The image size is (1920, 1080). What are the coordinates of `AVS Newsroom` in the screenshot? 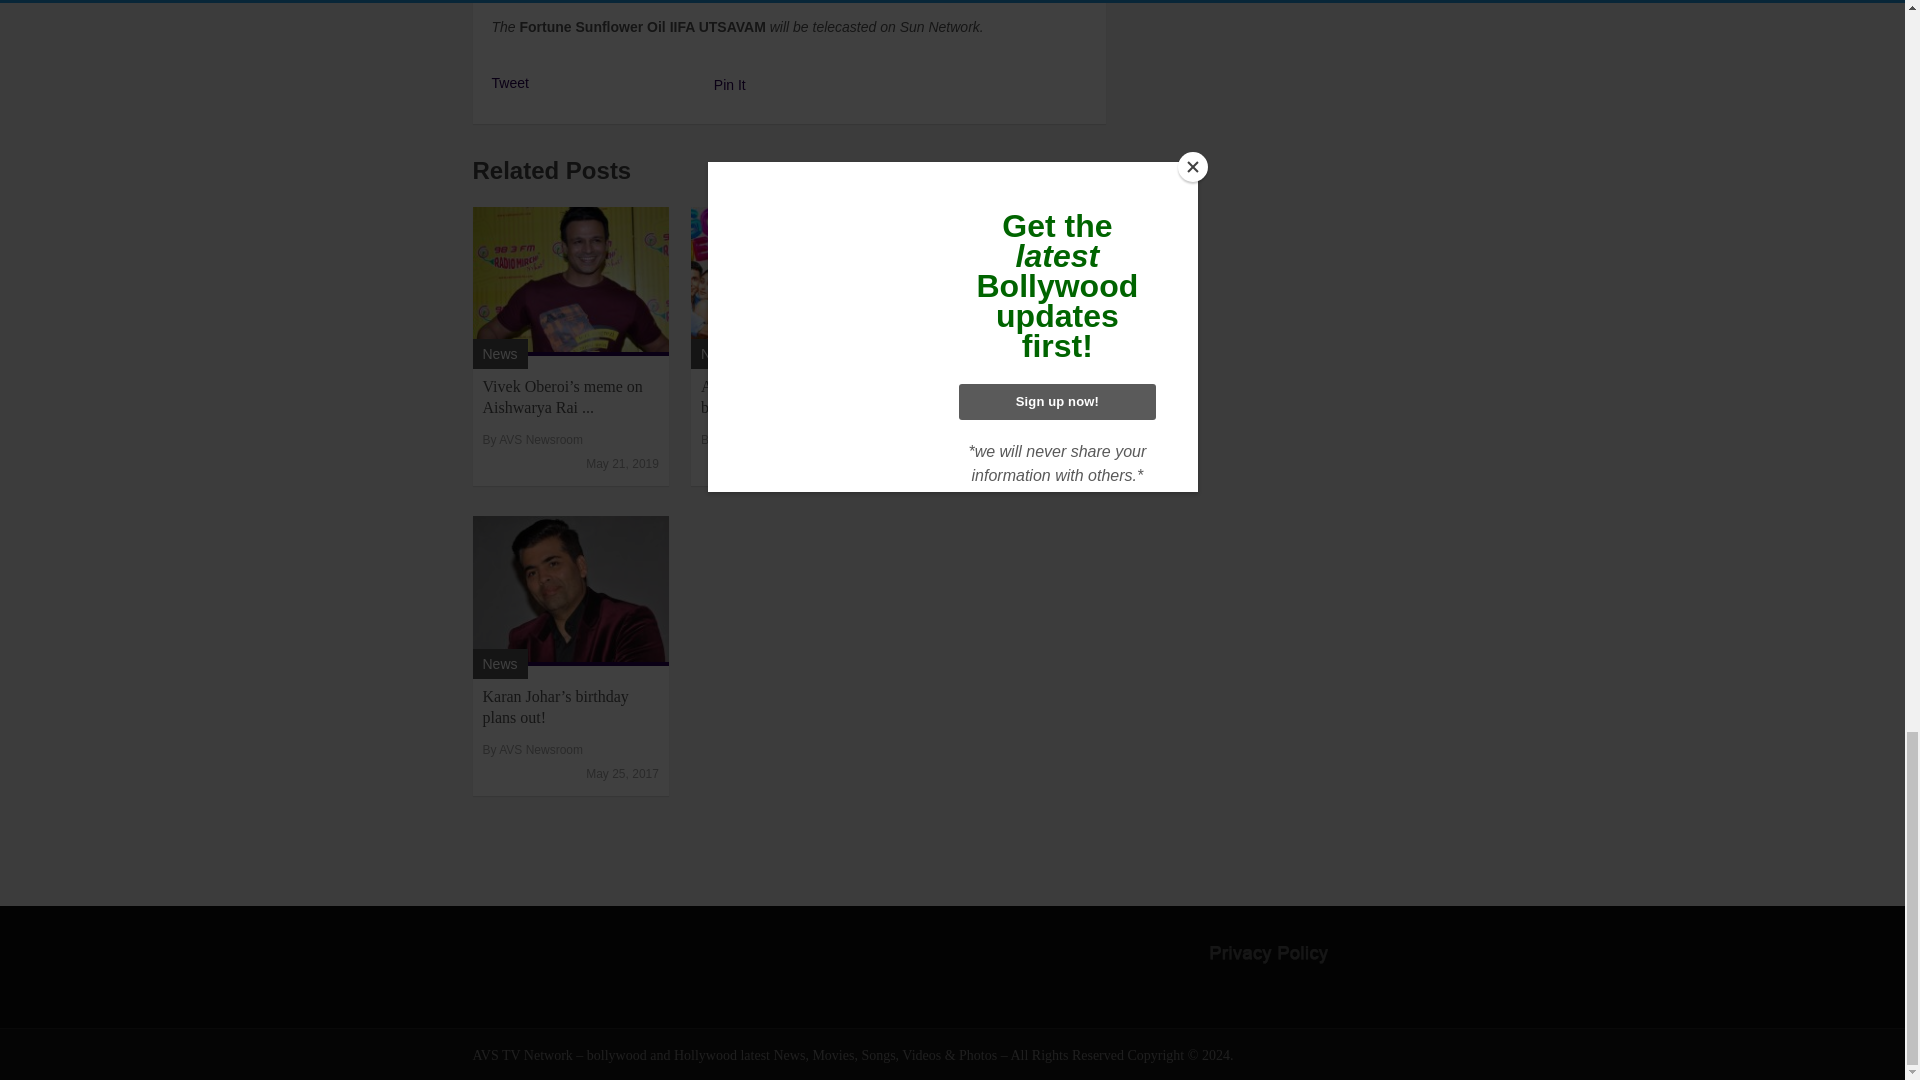 It's located at (760, 440).